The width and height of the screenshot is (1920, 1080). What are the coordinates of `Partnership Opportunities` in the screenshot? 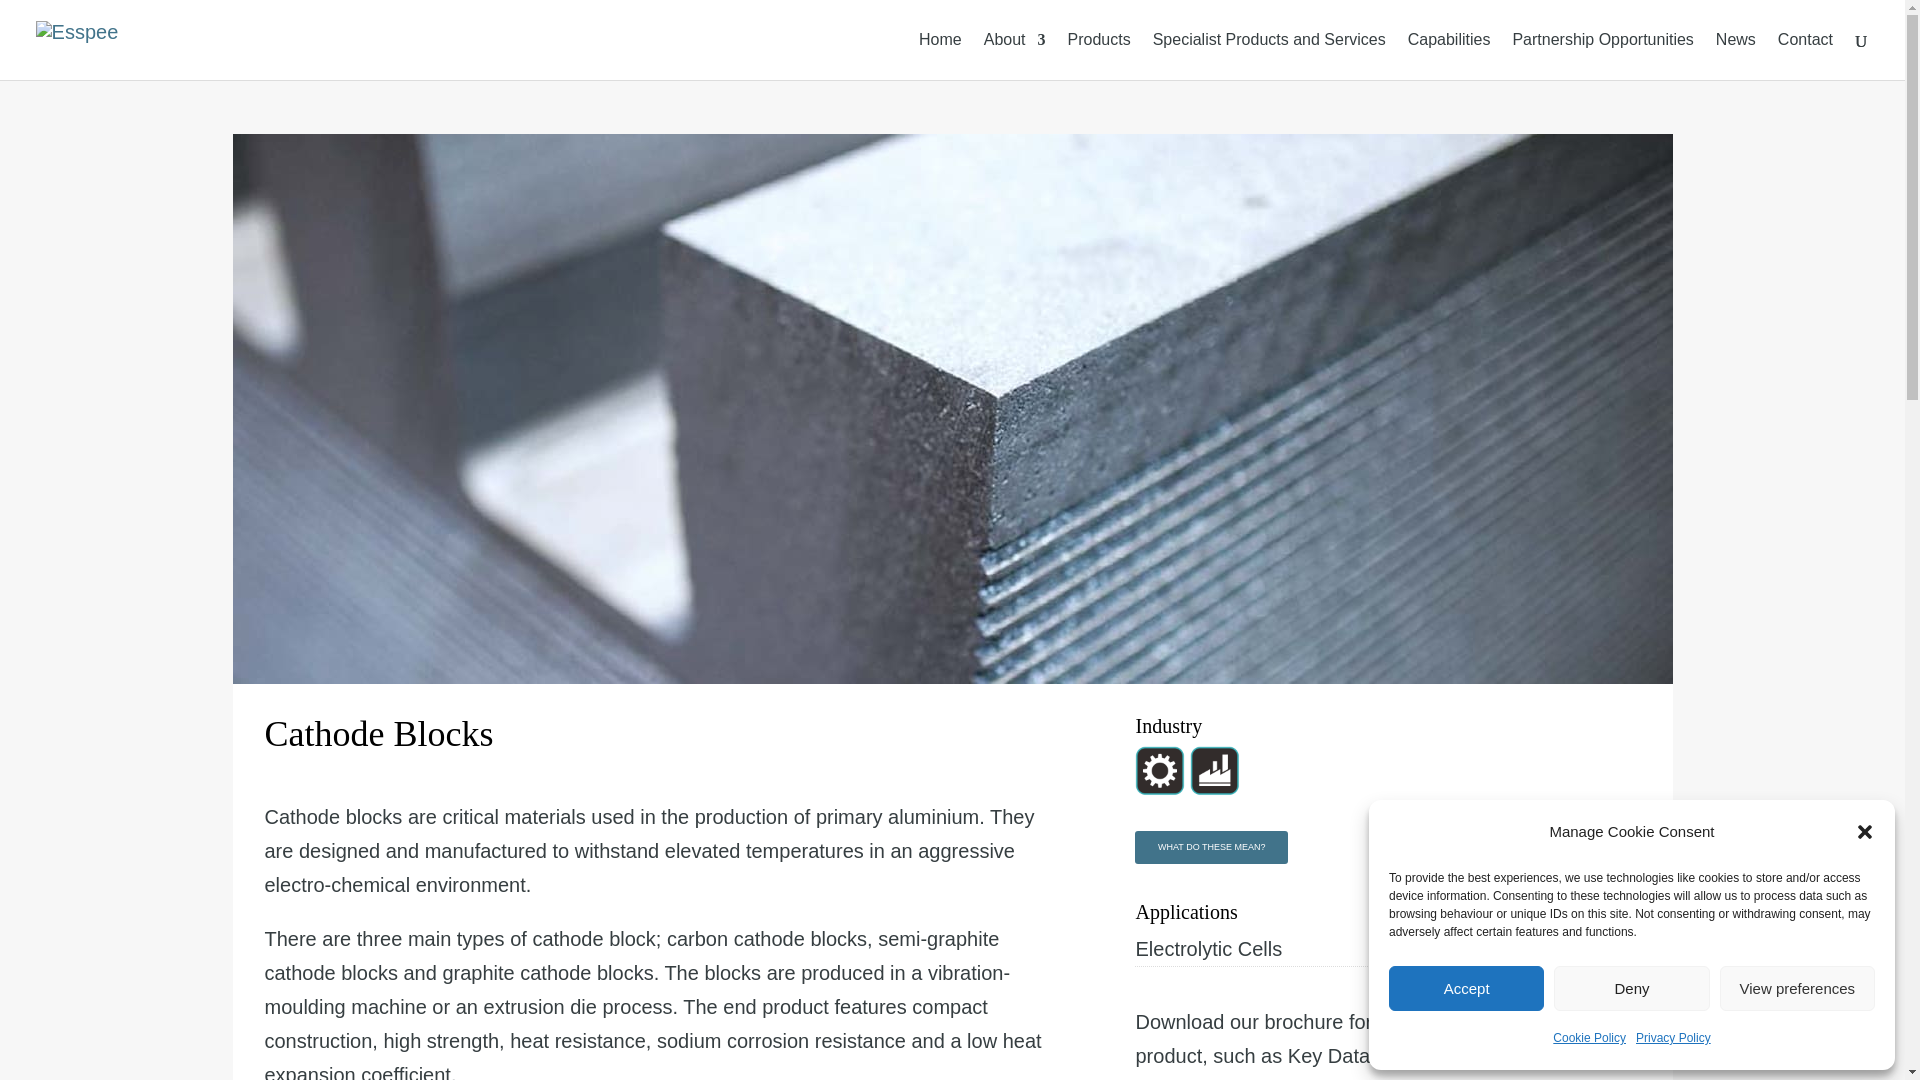 It's located at (1602, 56).